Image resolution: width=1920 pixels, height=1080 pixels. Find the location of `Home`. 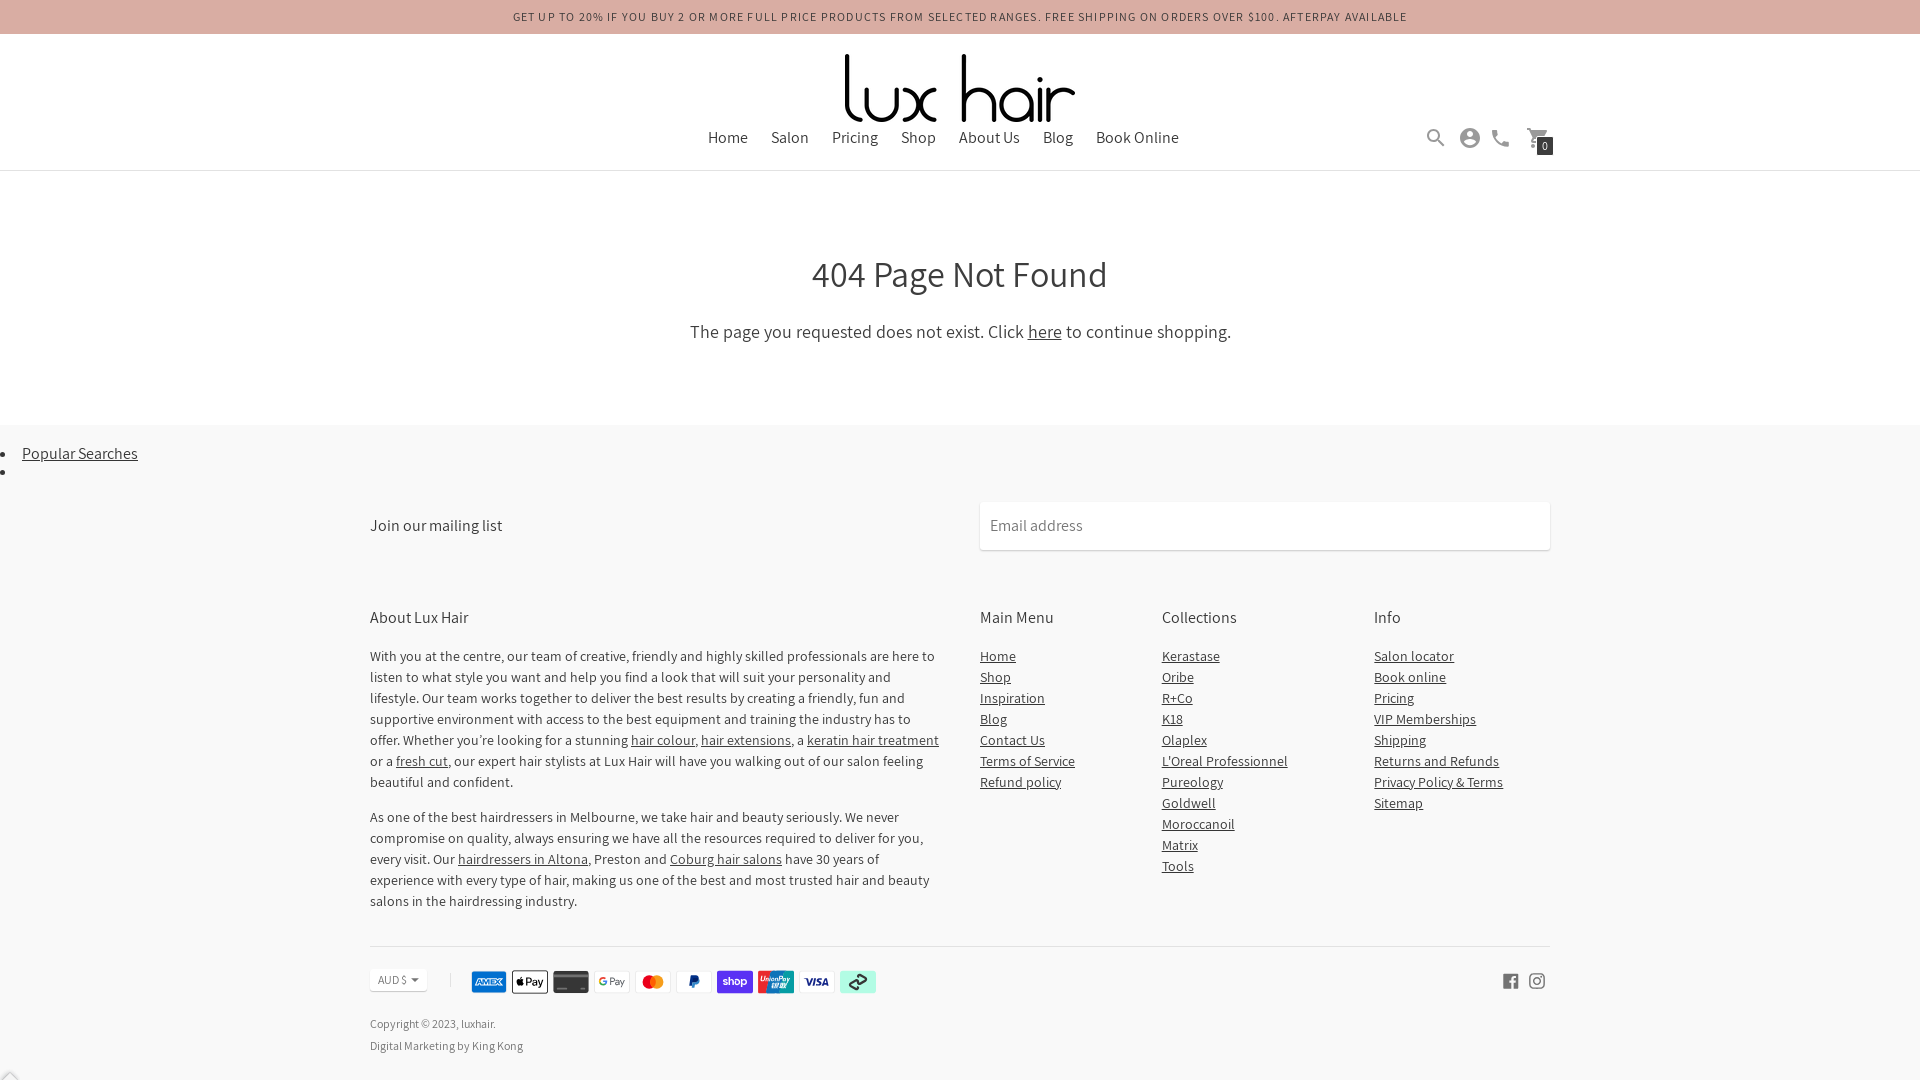

Home is located at coordinates (998, 656).